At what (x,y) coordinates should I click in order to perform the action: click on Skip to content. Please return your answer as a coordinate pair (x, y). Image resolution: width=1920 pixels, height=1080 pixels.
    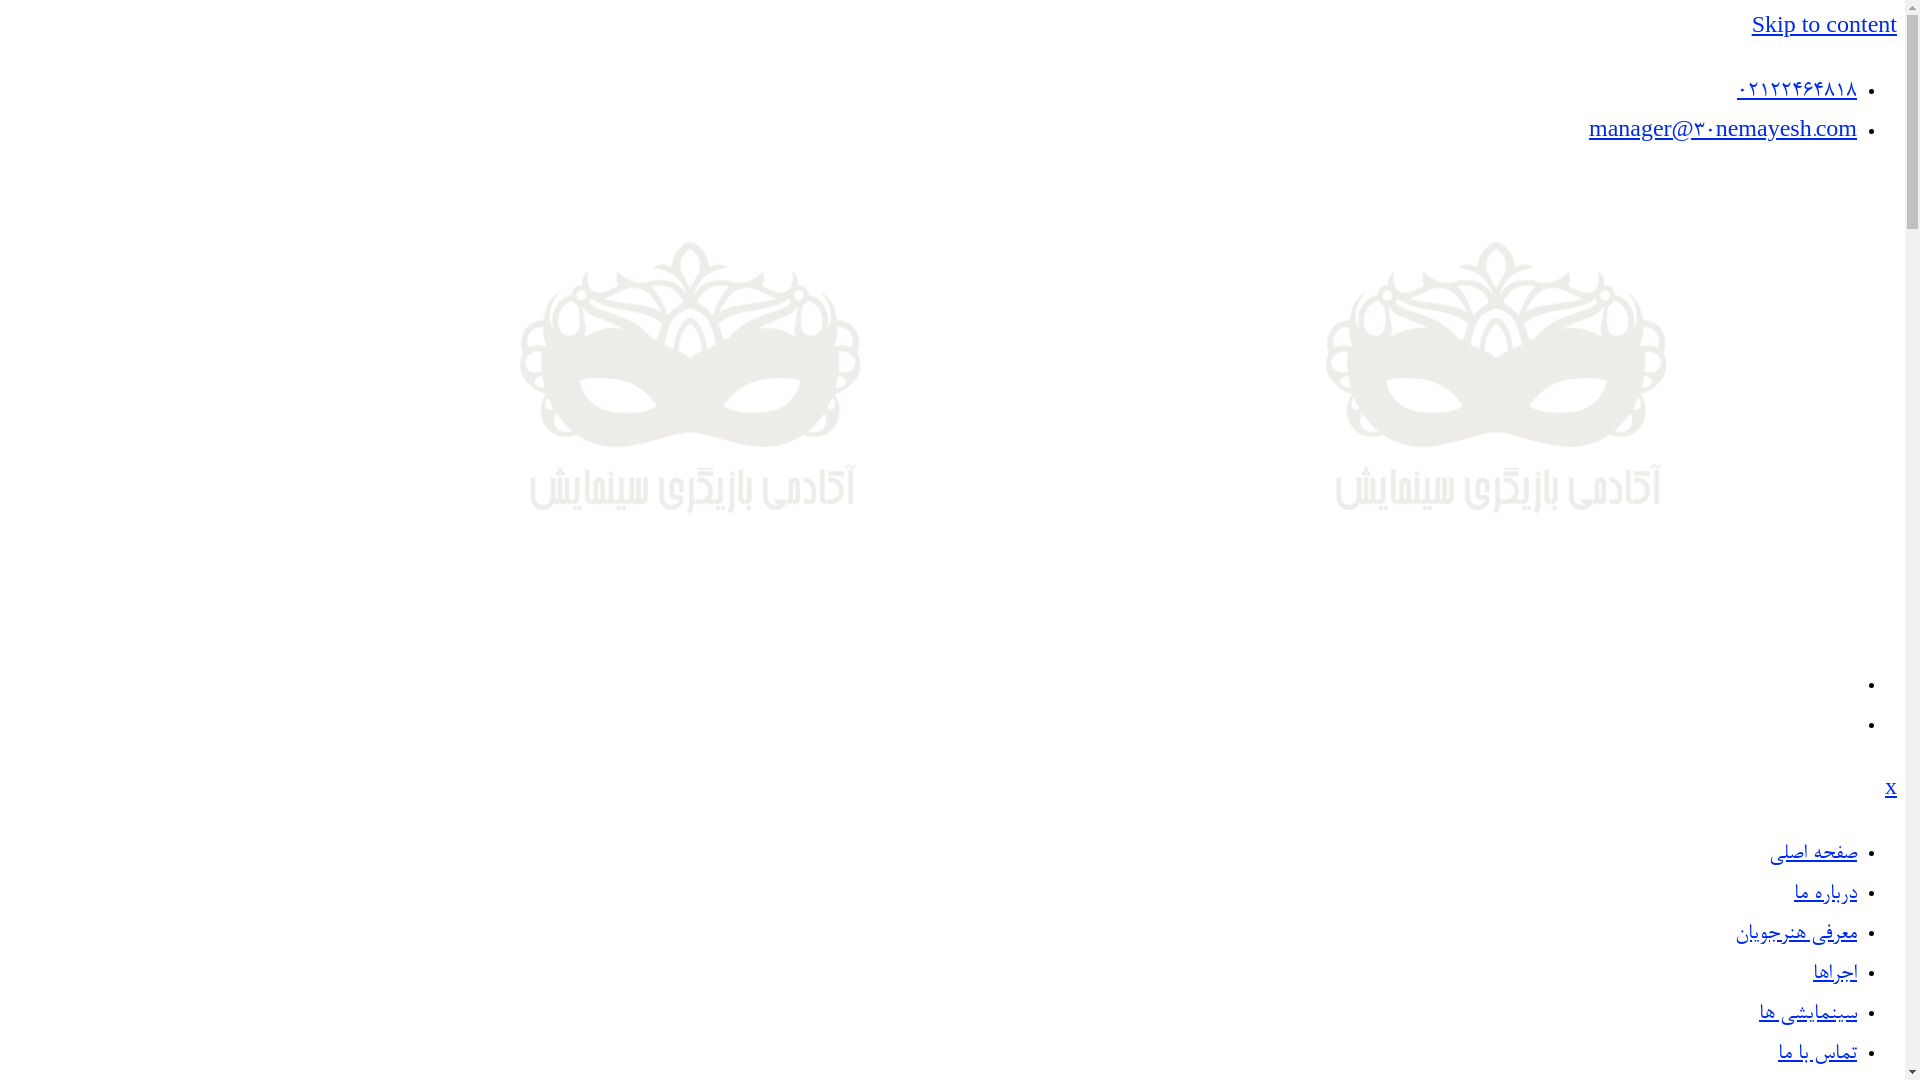
    Looking at the image, I should click on (1824, 28).